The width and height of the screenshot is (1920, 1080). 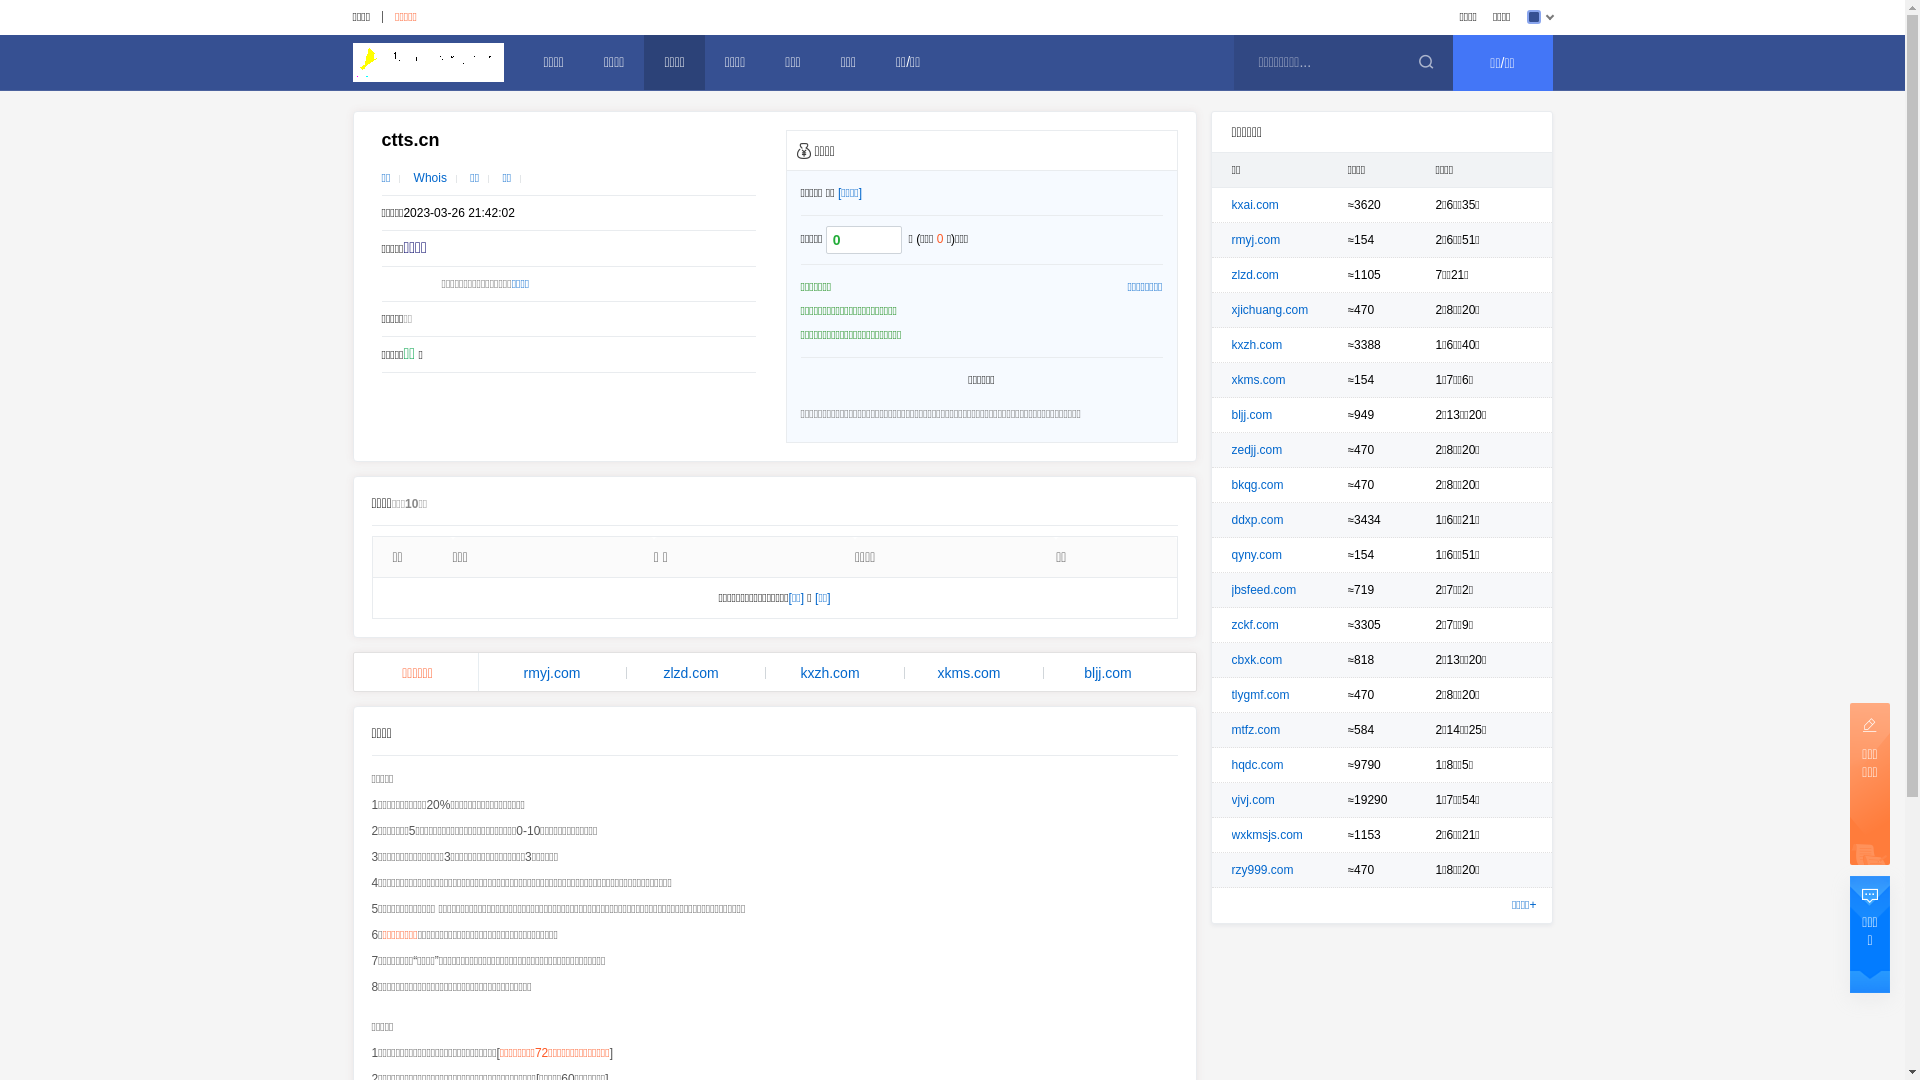 I want to click on kxai.com, so click(x=1256, y=205).